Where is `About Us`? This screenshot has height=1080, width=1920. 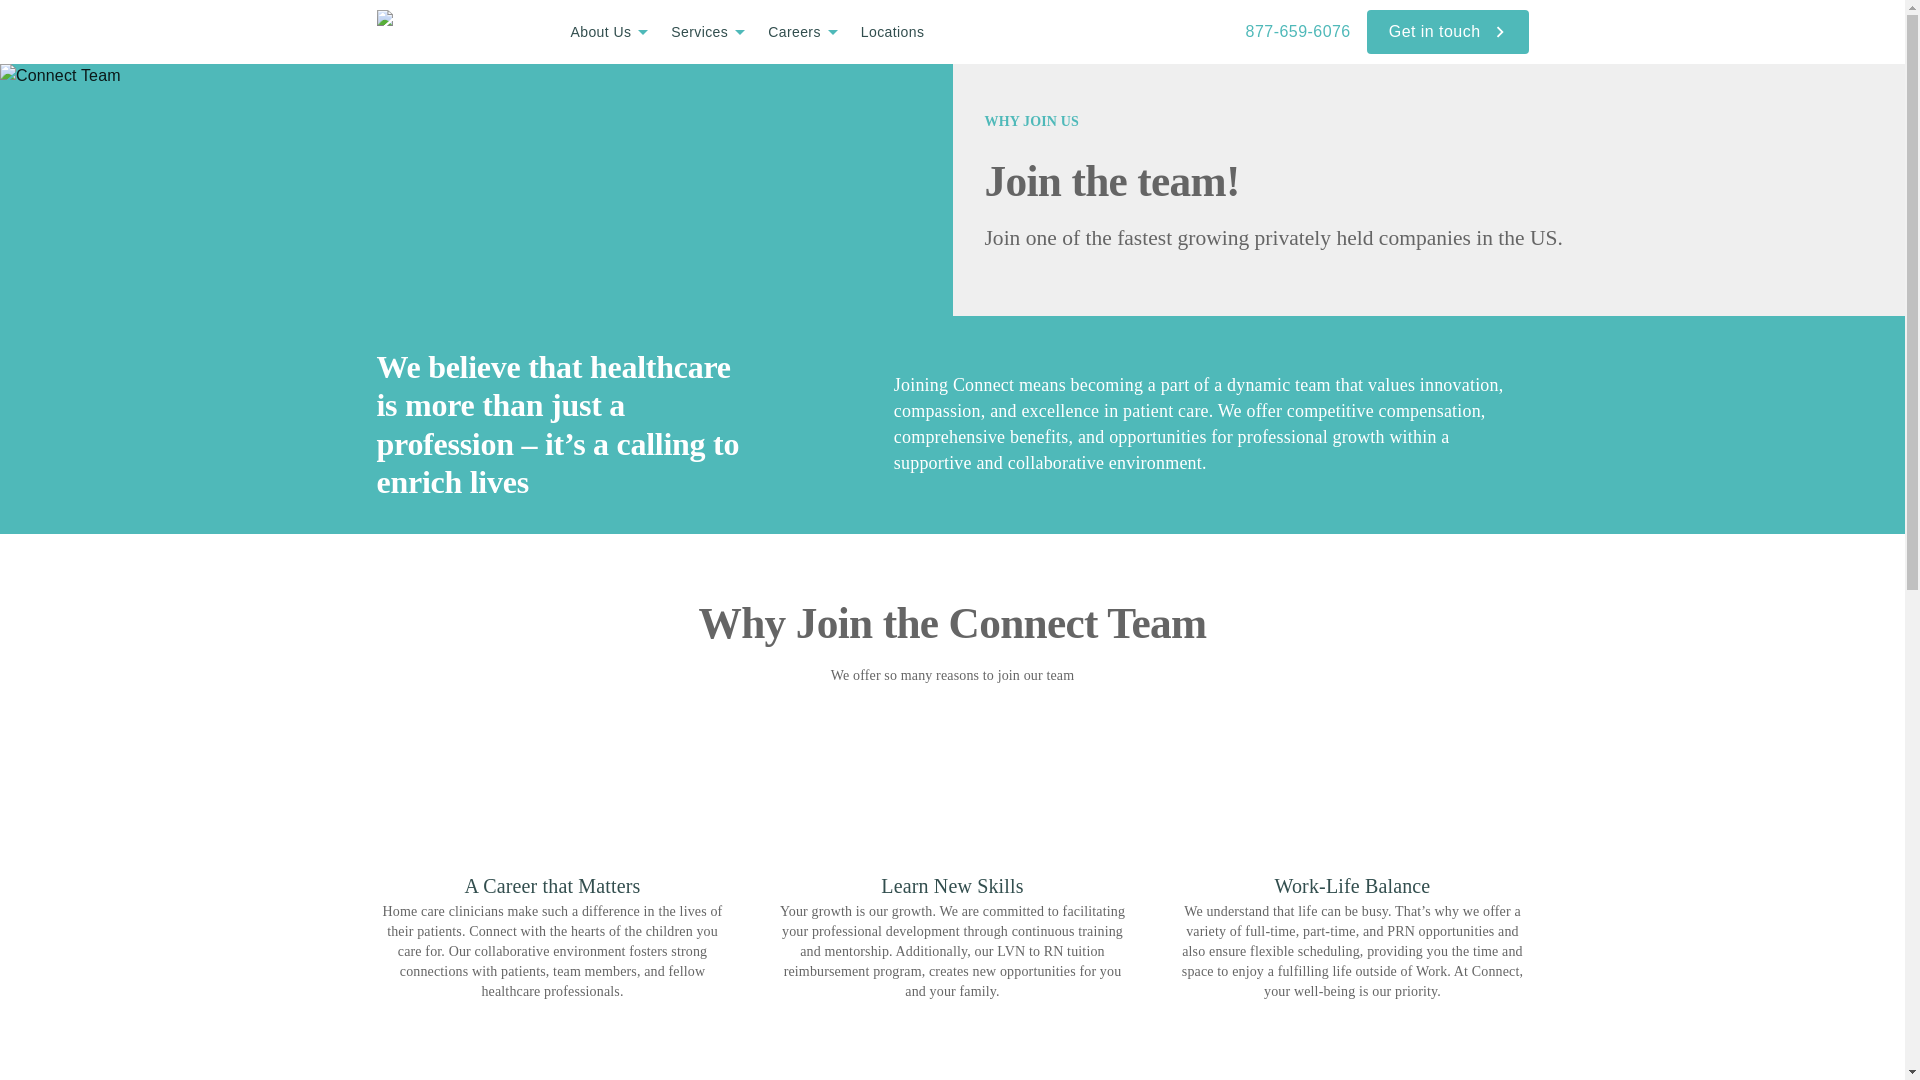
About Us is located at coordinates (612, 32).